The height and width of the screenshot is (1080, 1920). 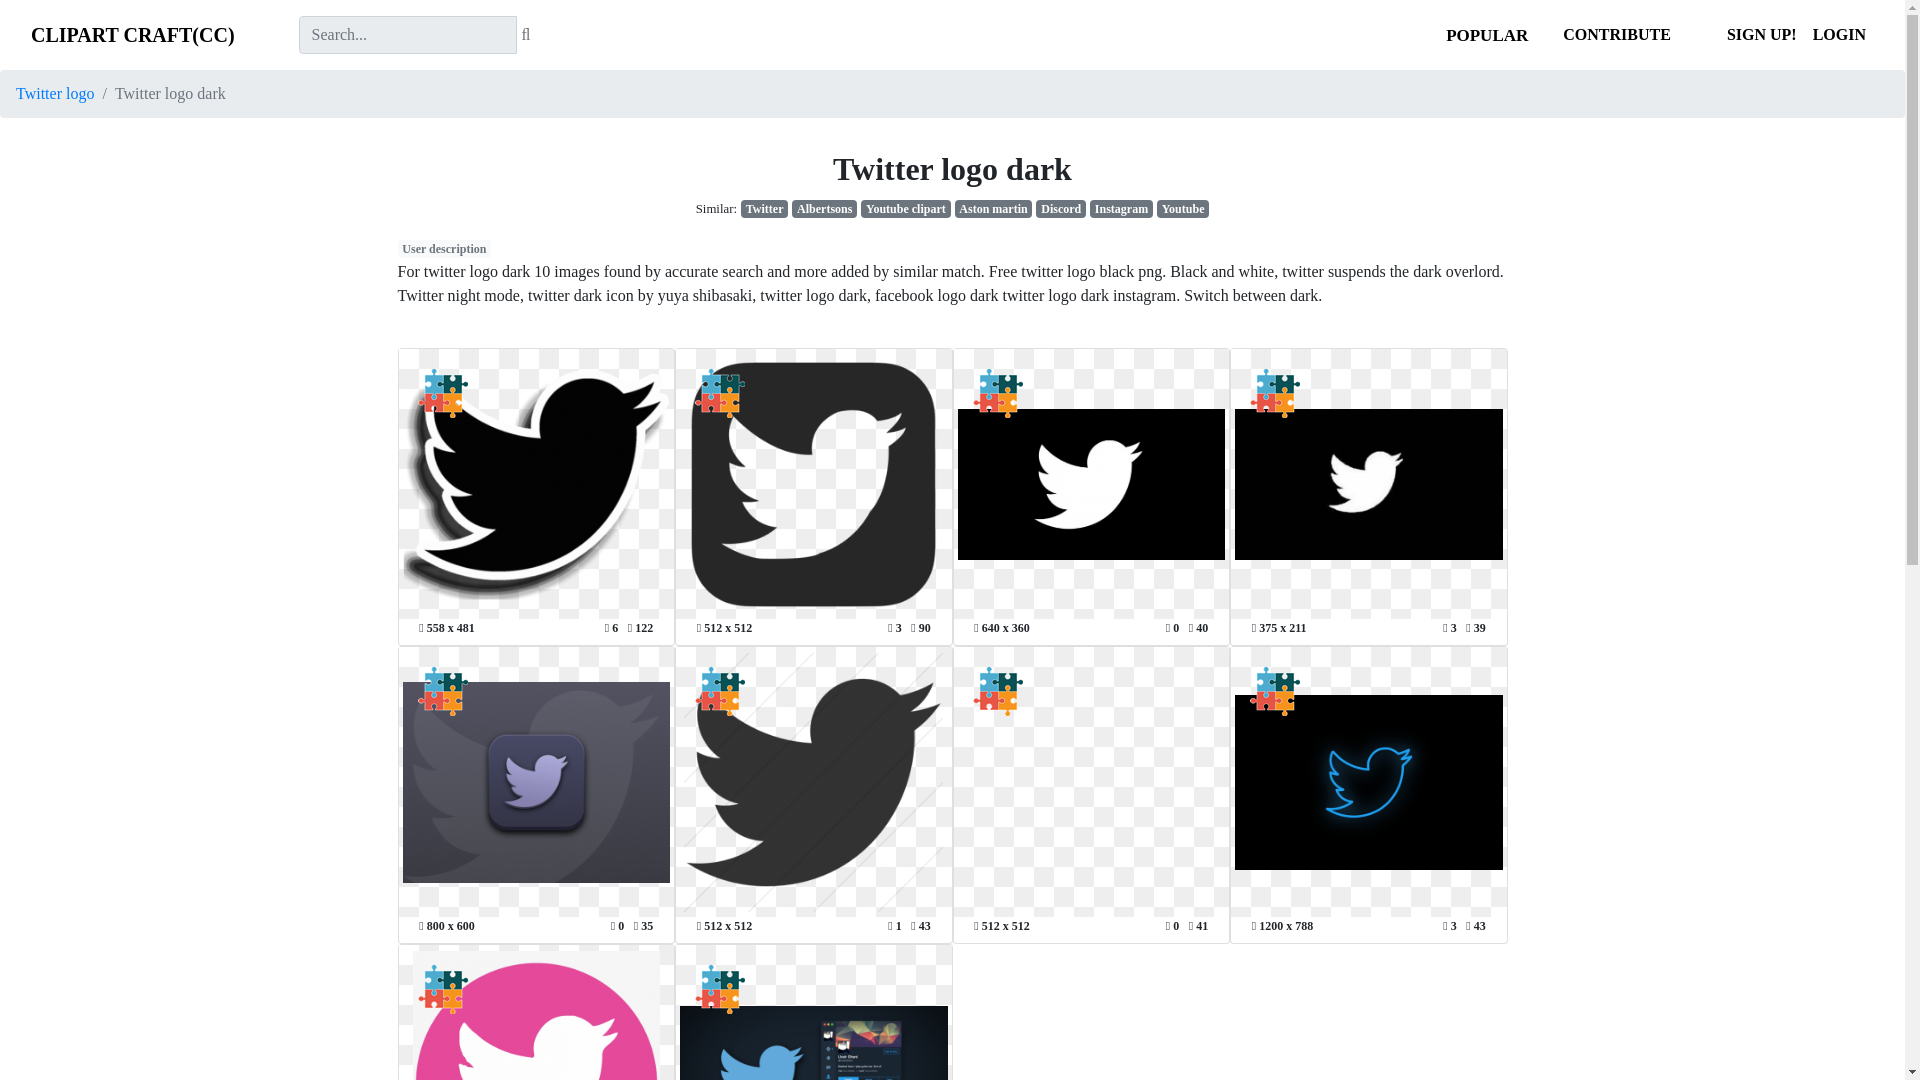 I want to click on POPULAR, so click(x=1486, y=35).